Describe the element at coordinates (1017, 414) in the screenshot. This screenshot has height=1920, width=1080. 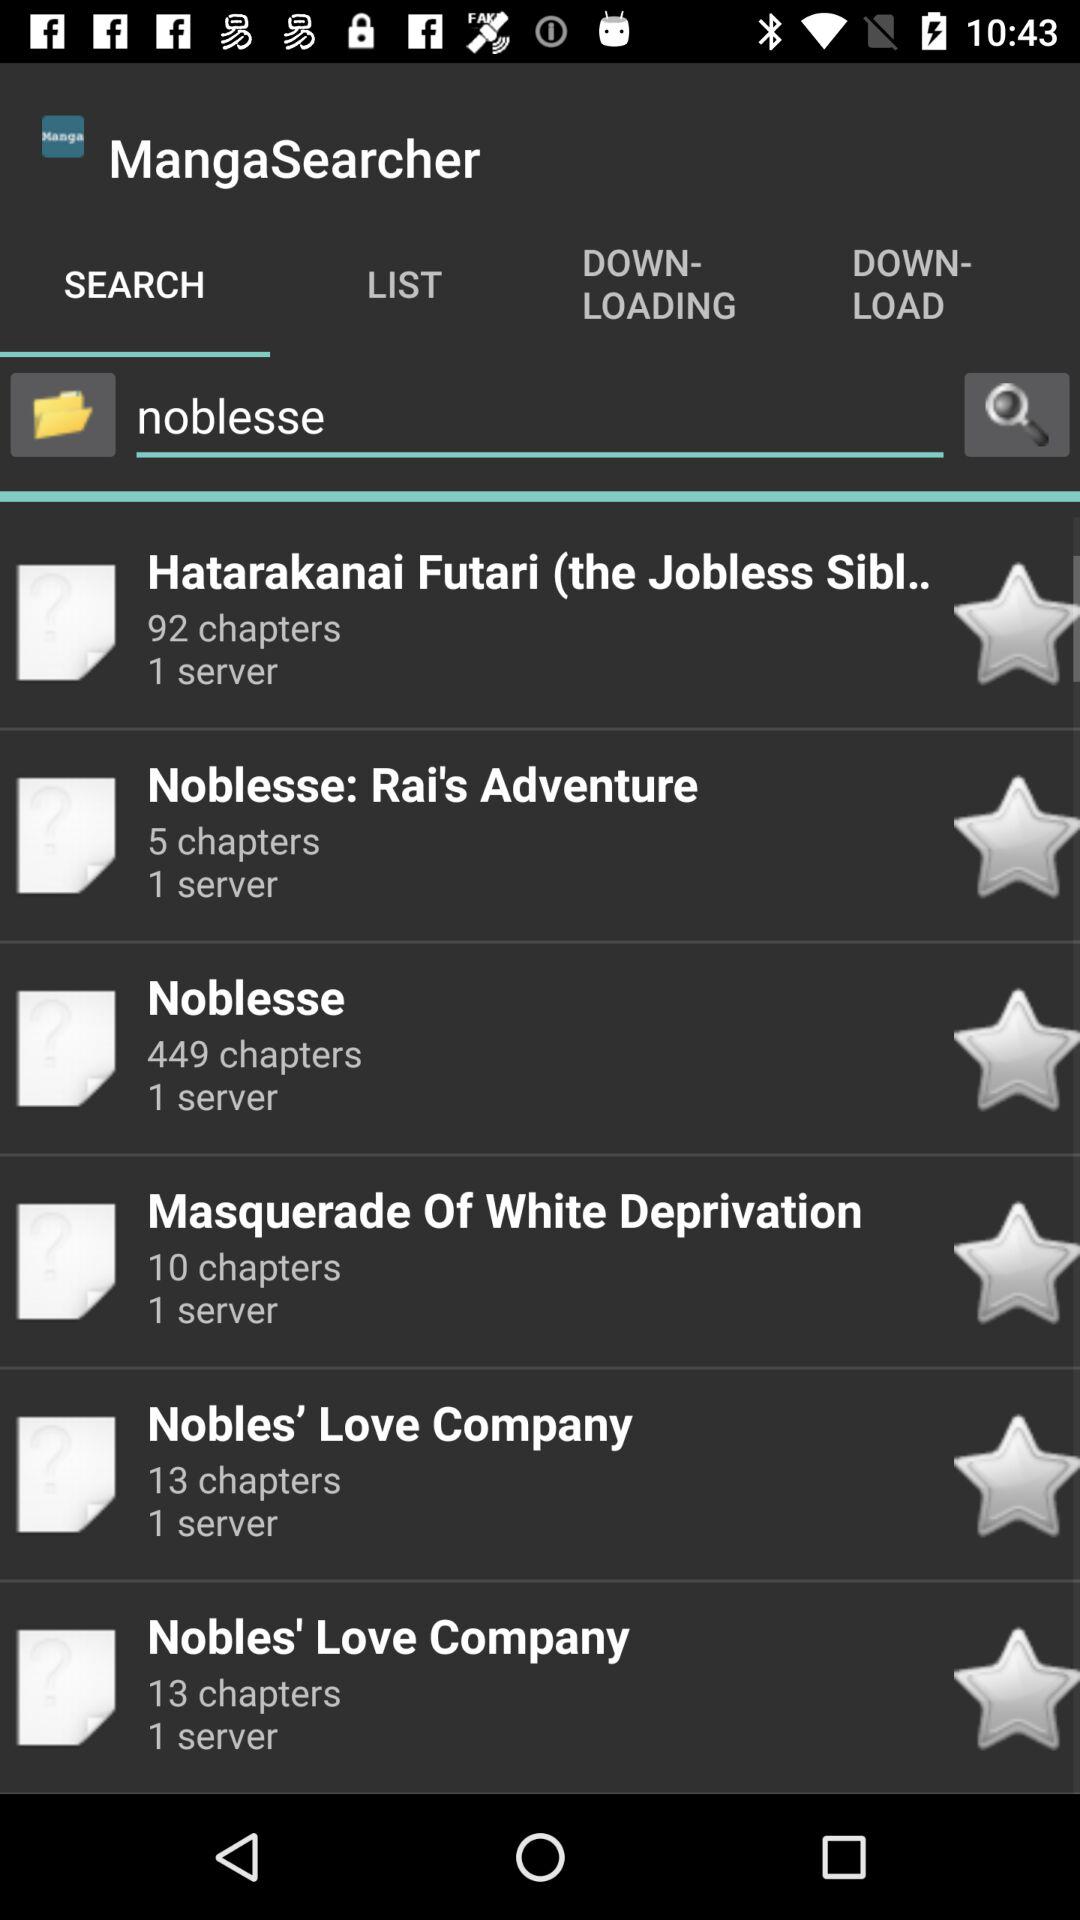
I see `search button` at that location.